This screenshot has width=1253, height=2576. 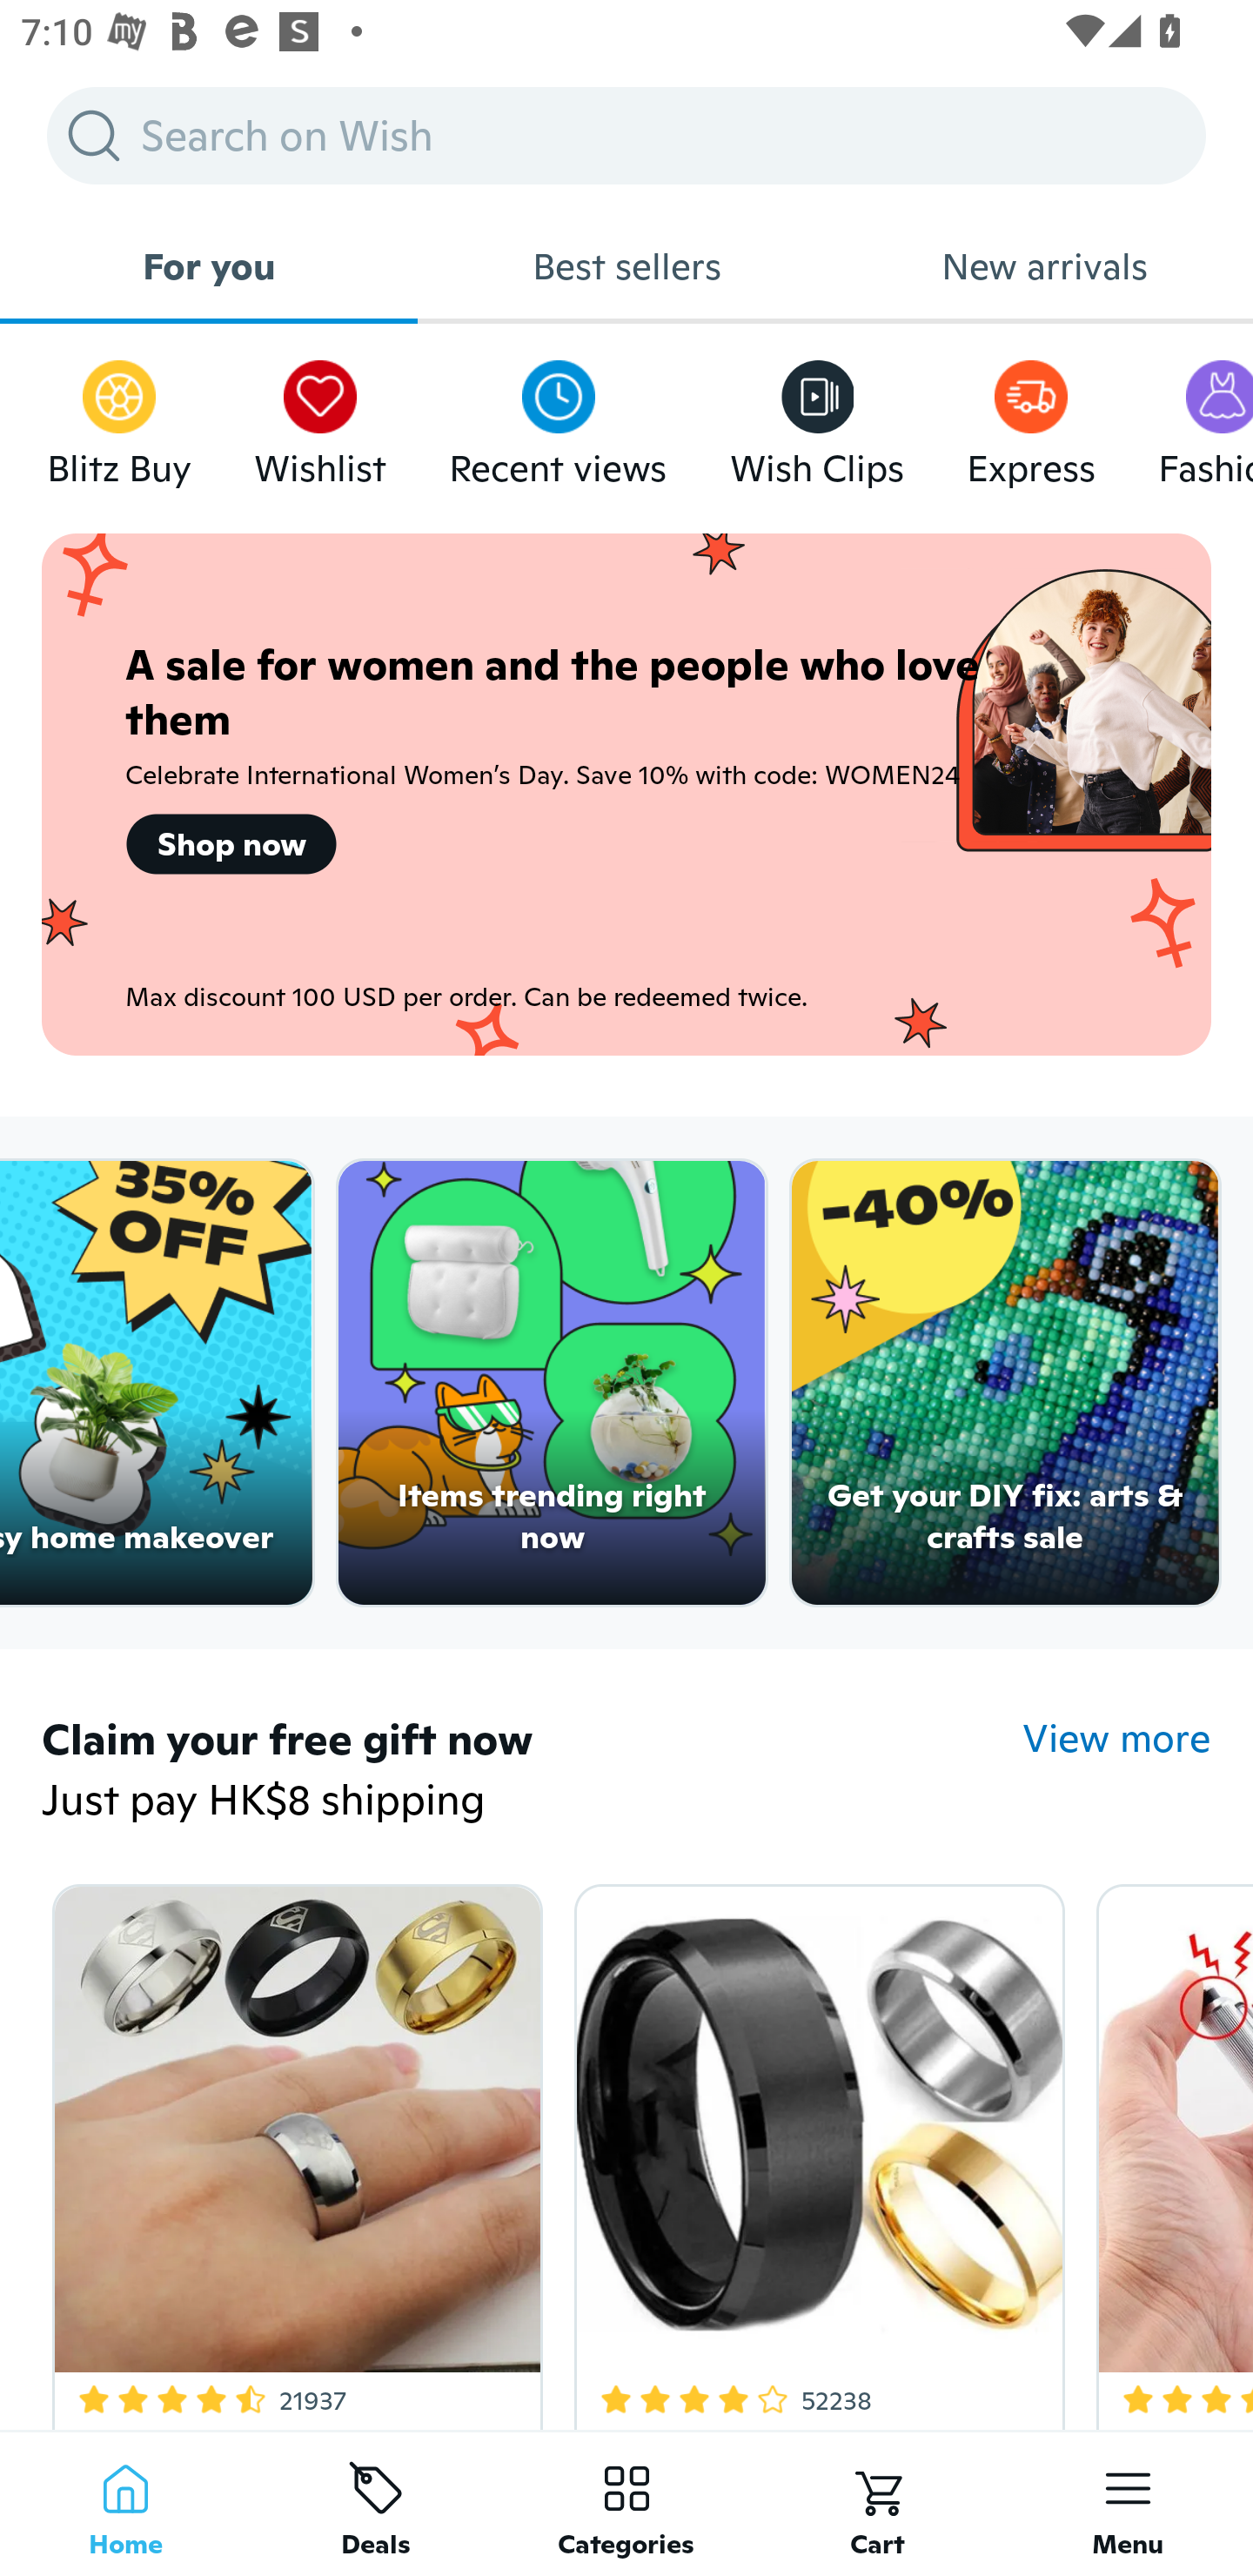 What do you see at coordinates (320, 416) in the screenshot?
I see `Wishlist` at bounding box center [320, 416].